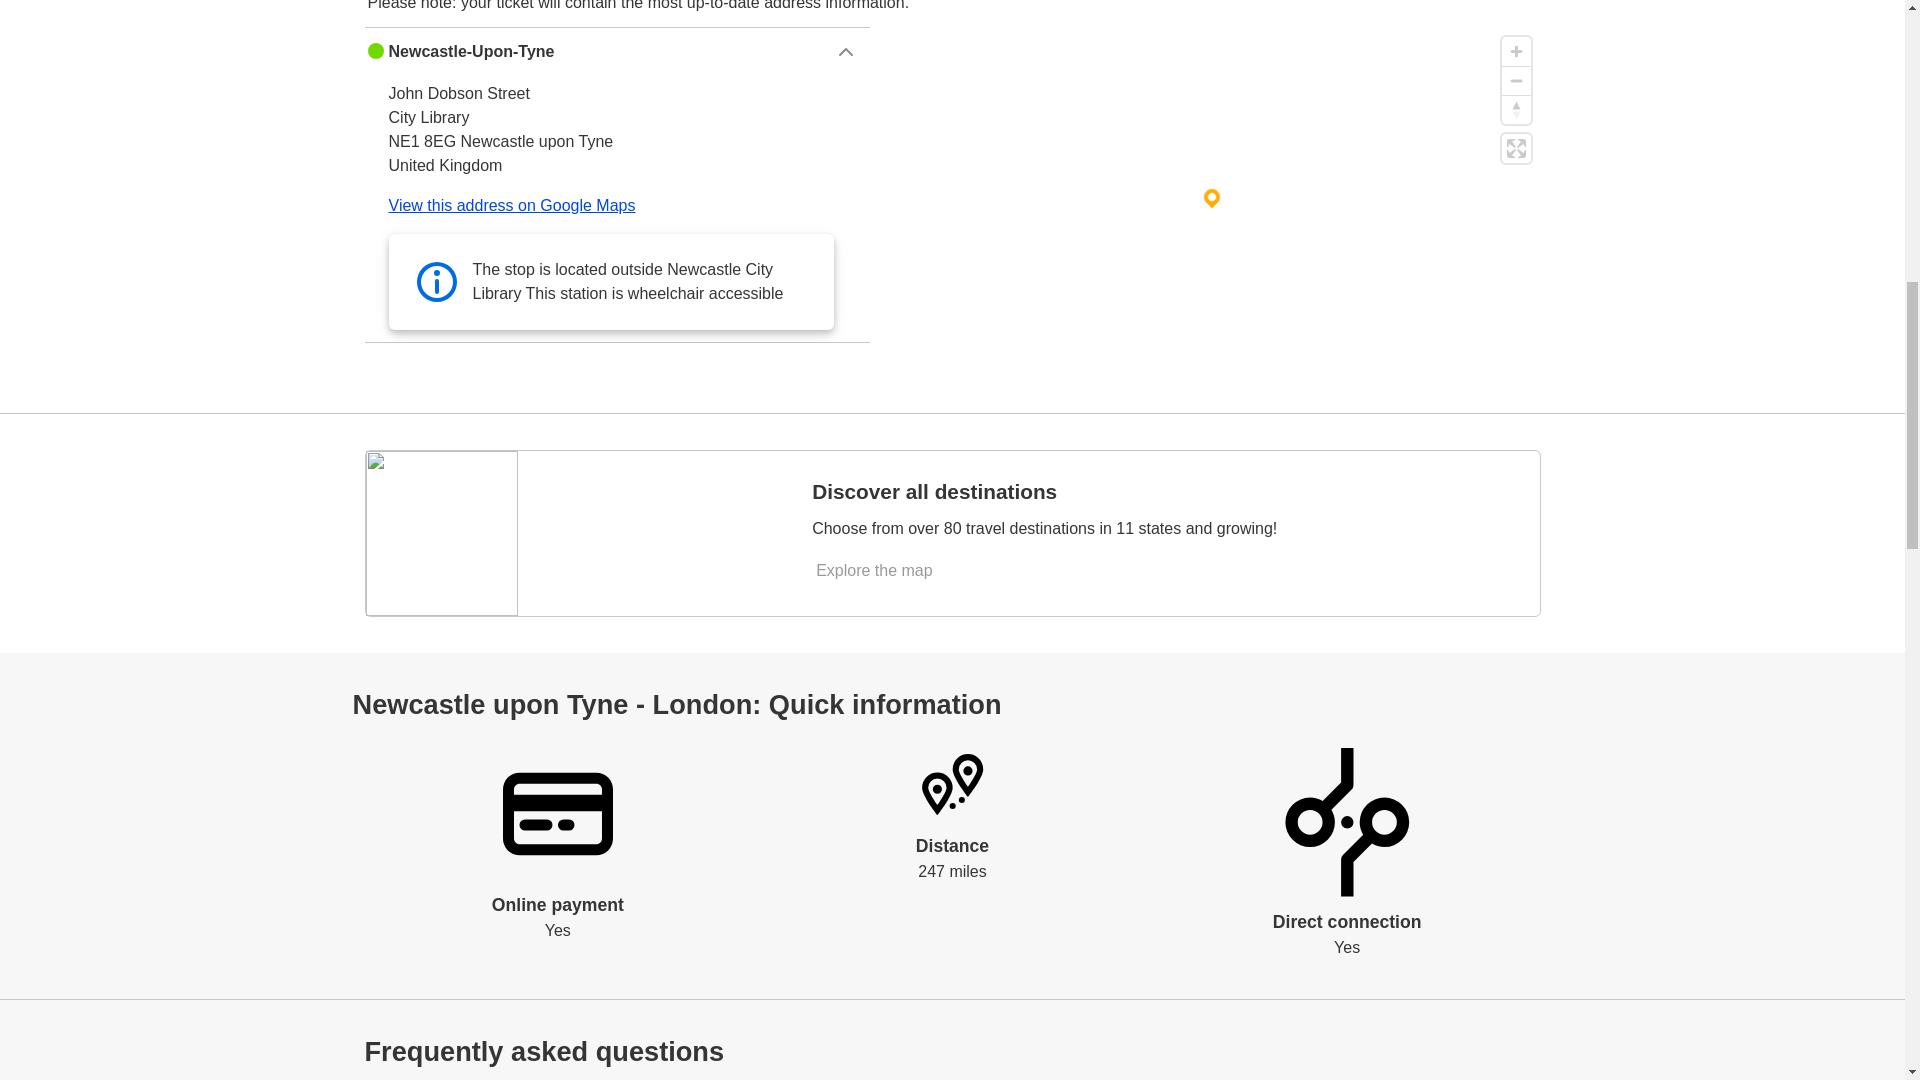  What do you see at coordinates (1516, 110) in the screenshot?
I see `Reset bearing to north` at bounding box center [1516, 110].